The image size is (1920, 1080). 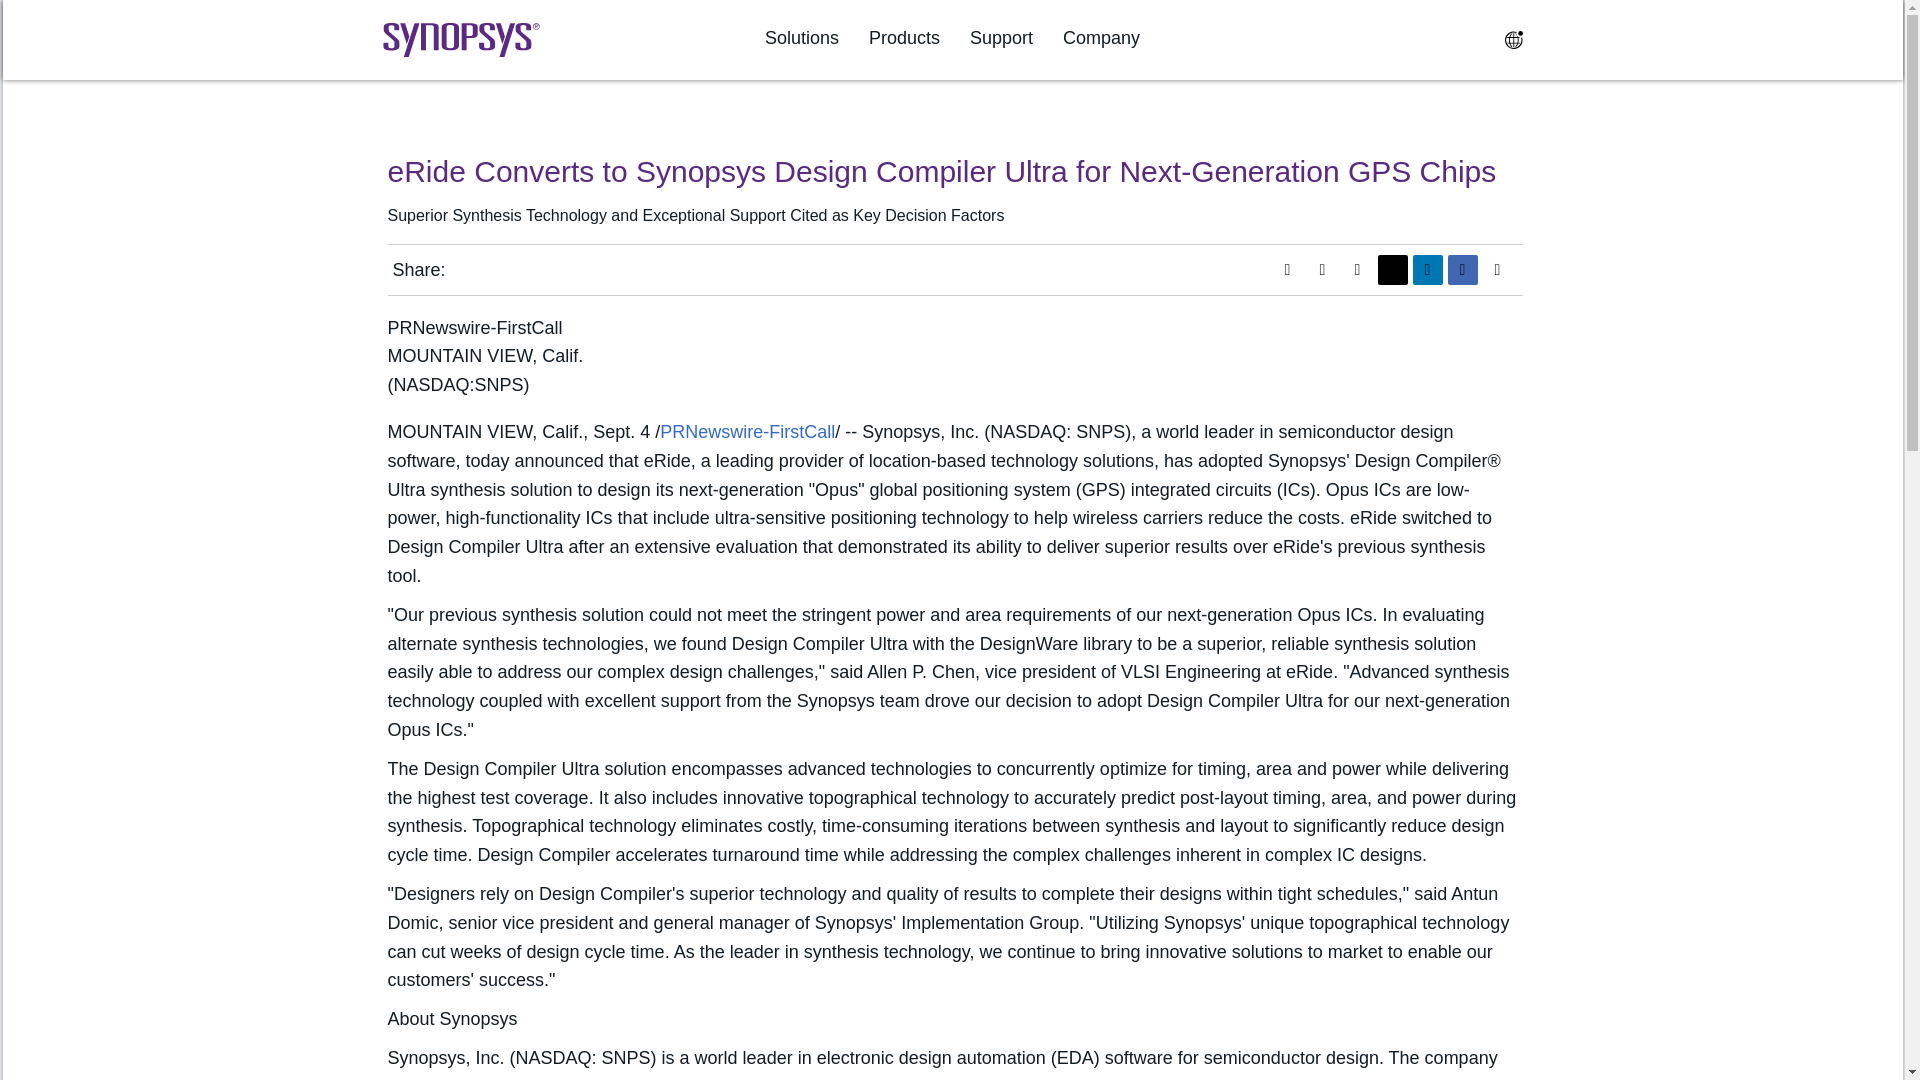 I want to click on Company, so click(x=1102, y=38).